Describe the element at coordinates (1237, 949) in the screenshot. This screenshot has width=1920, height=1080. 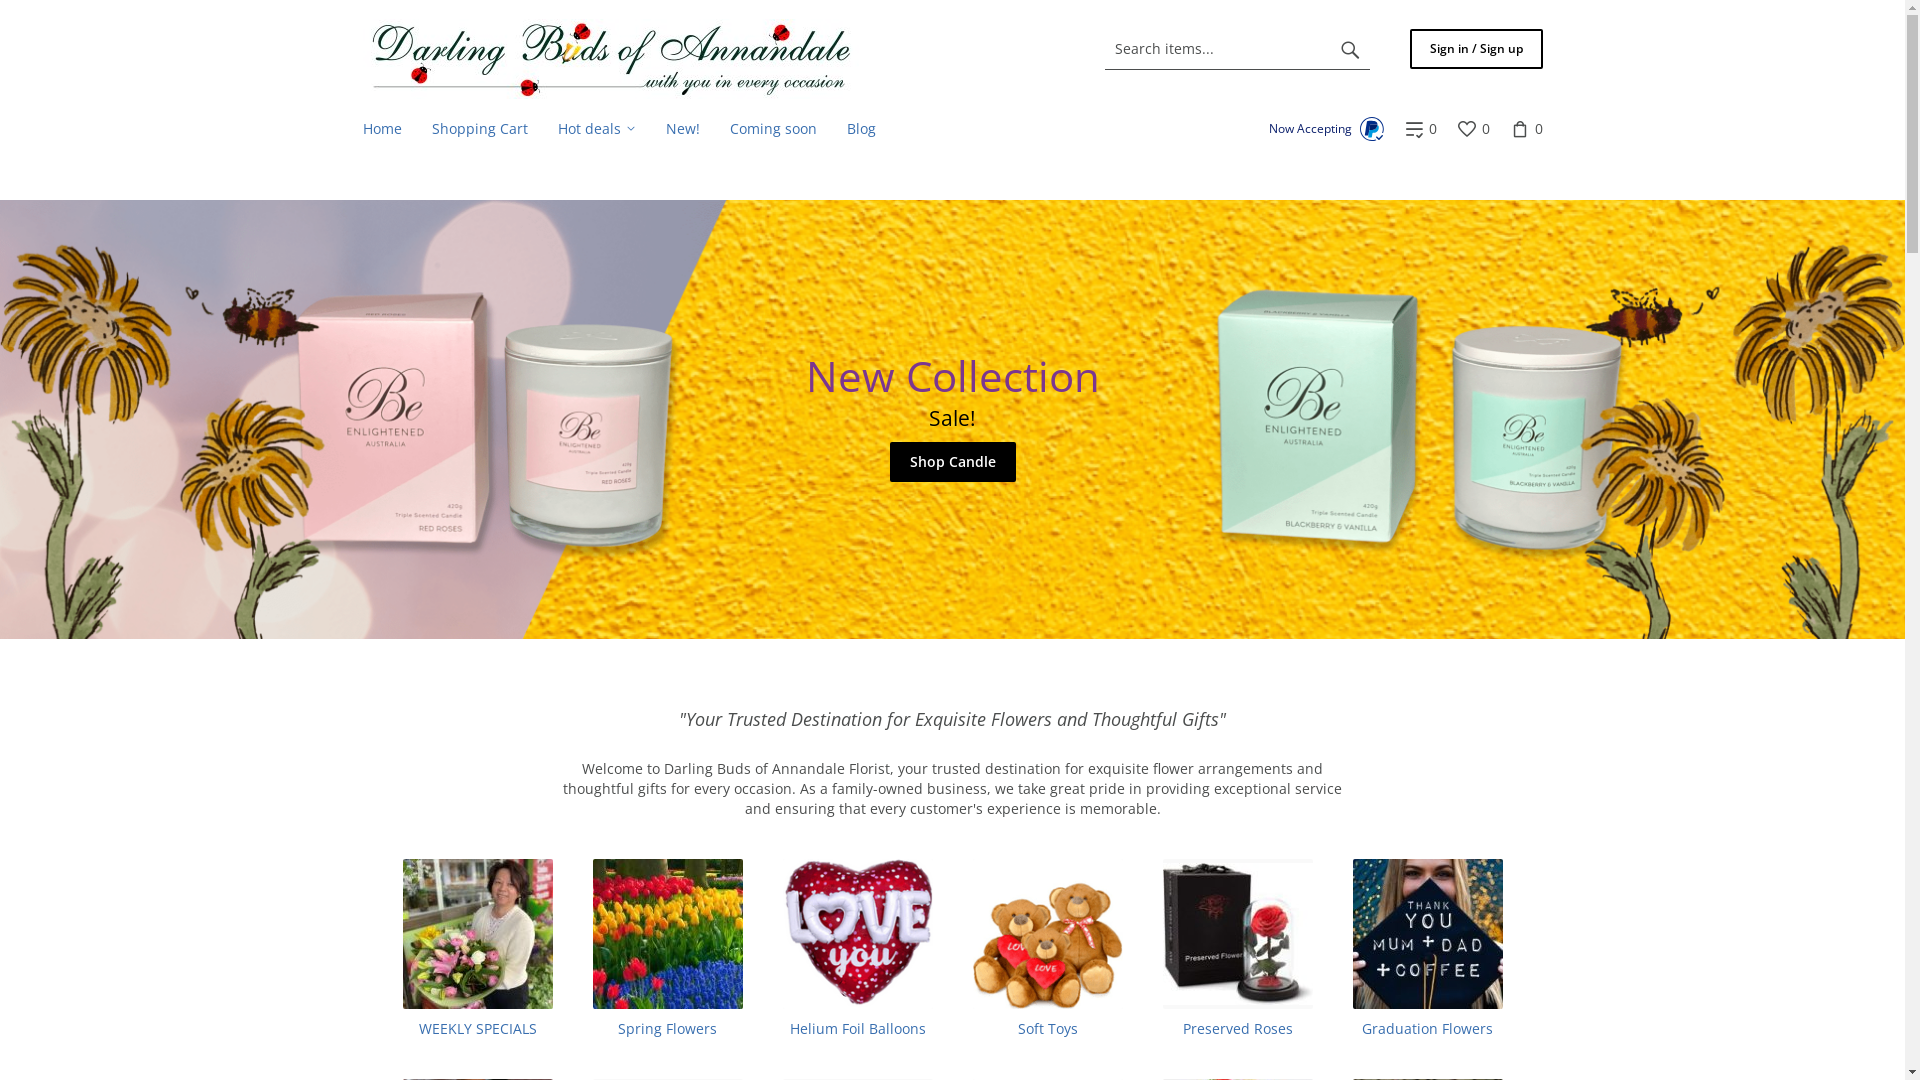
I see `Preserved Roses` at that location.